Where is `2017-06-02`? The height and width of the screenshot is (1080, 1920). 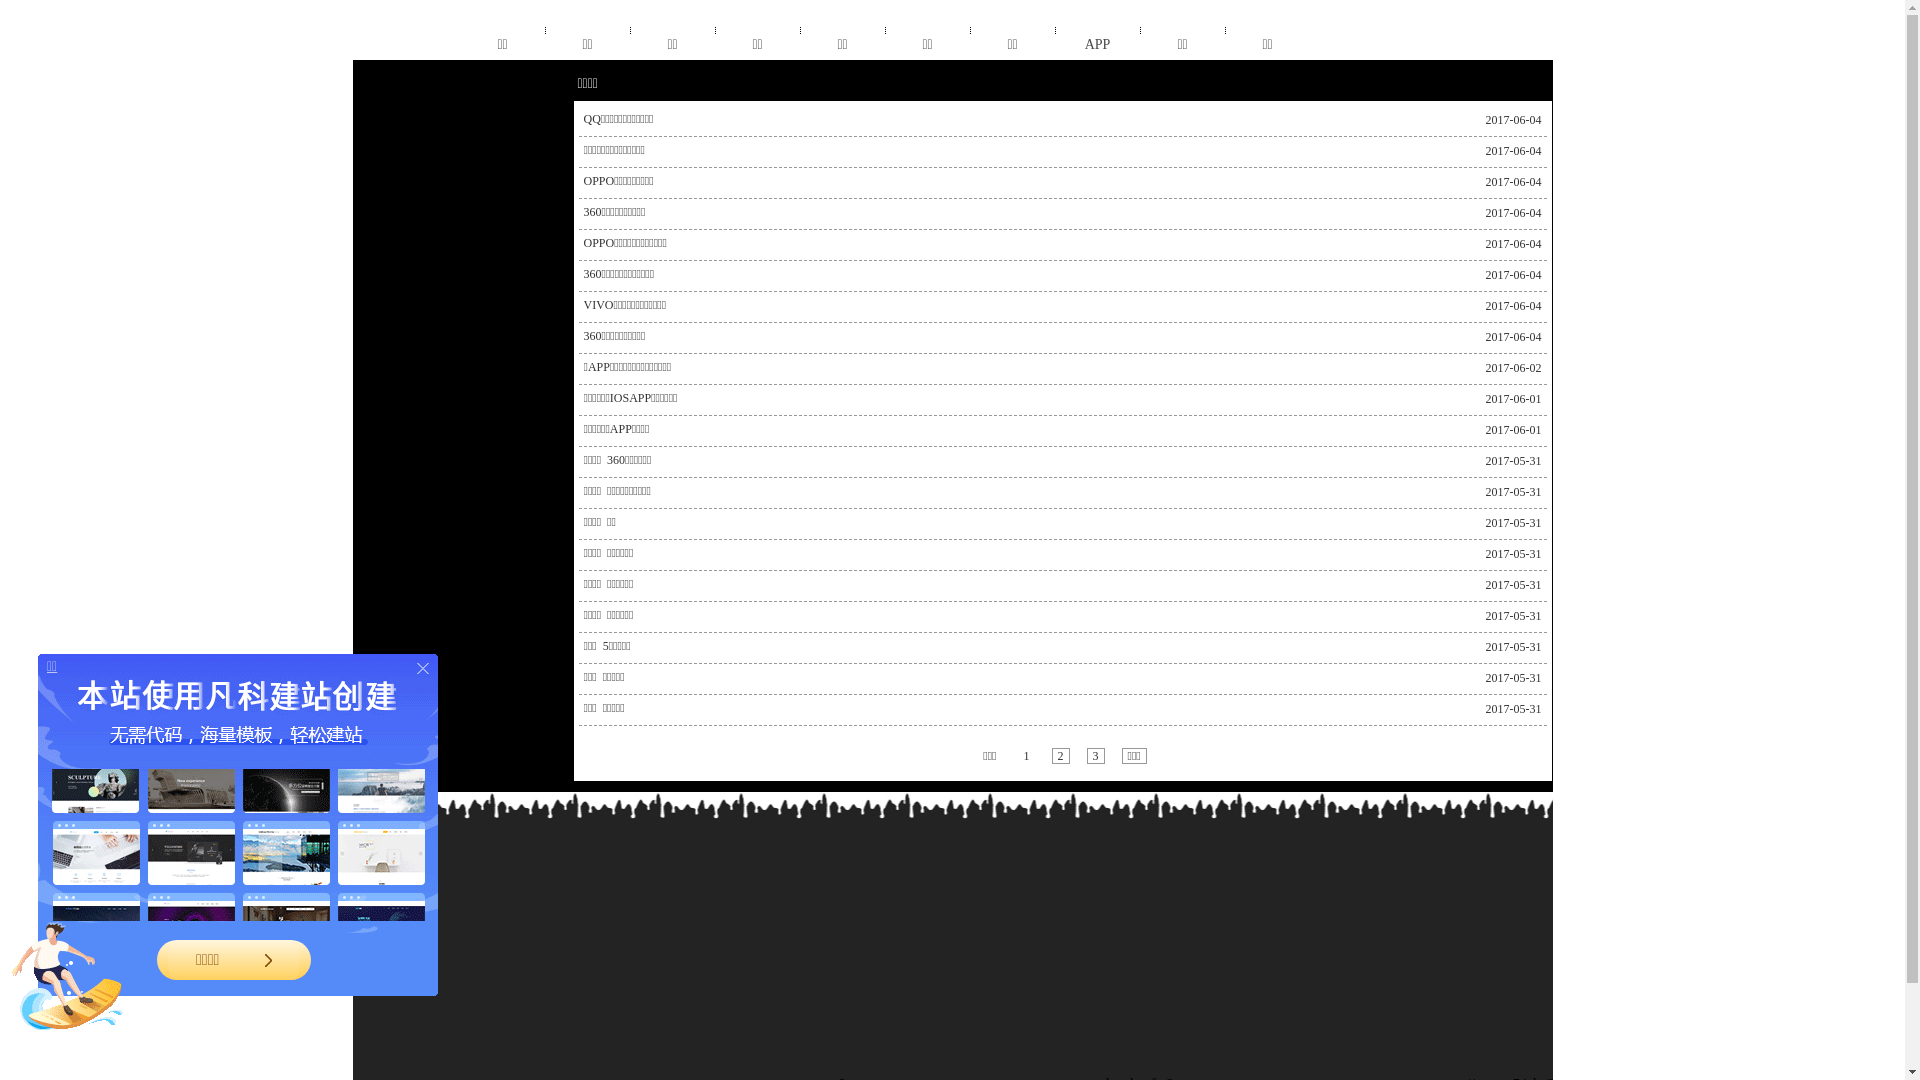 2017-06-02 is located at coordinates (1510, 368).